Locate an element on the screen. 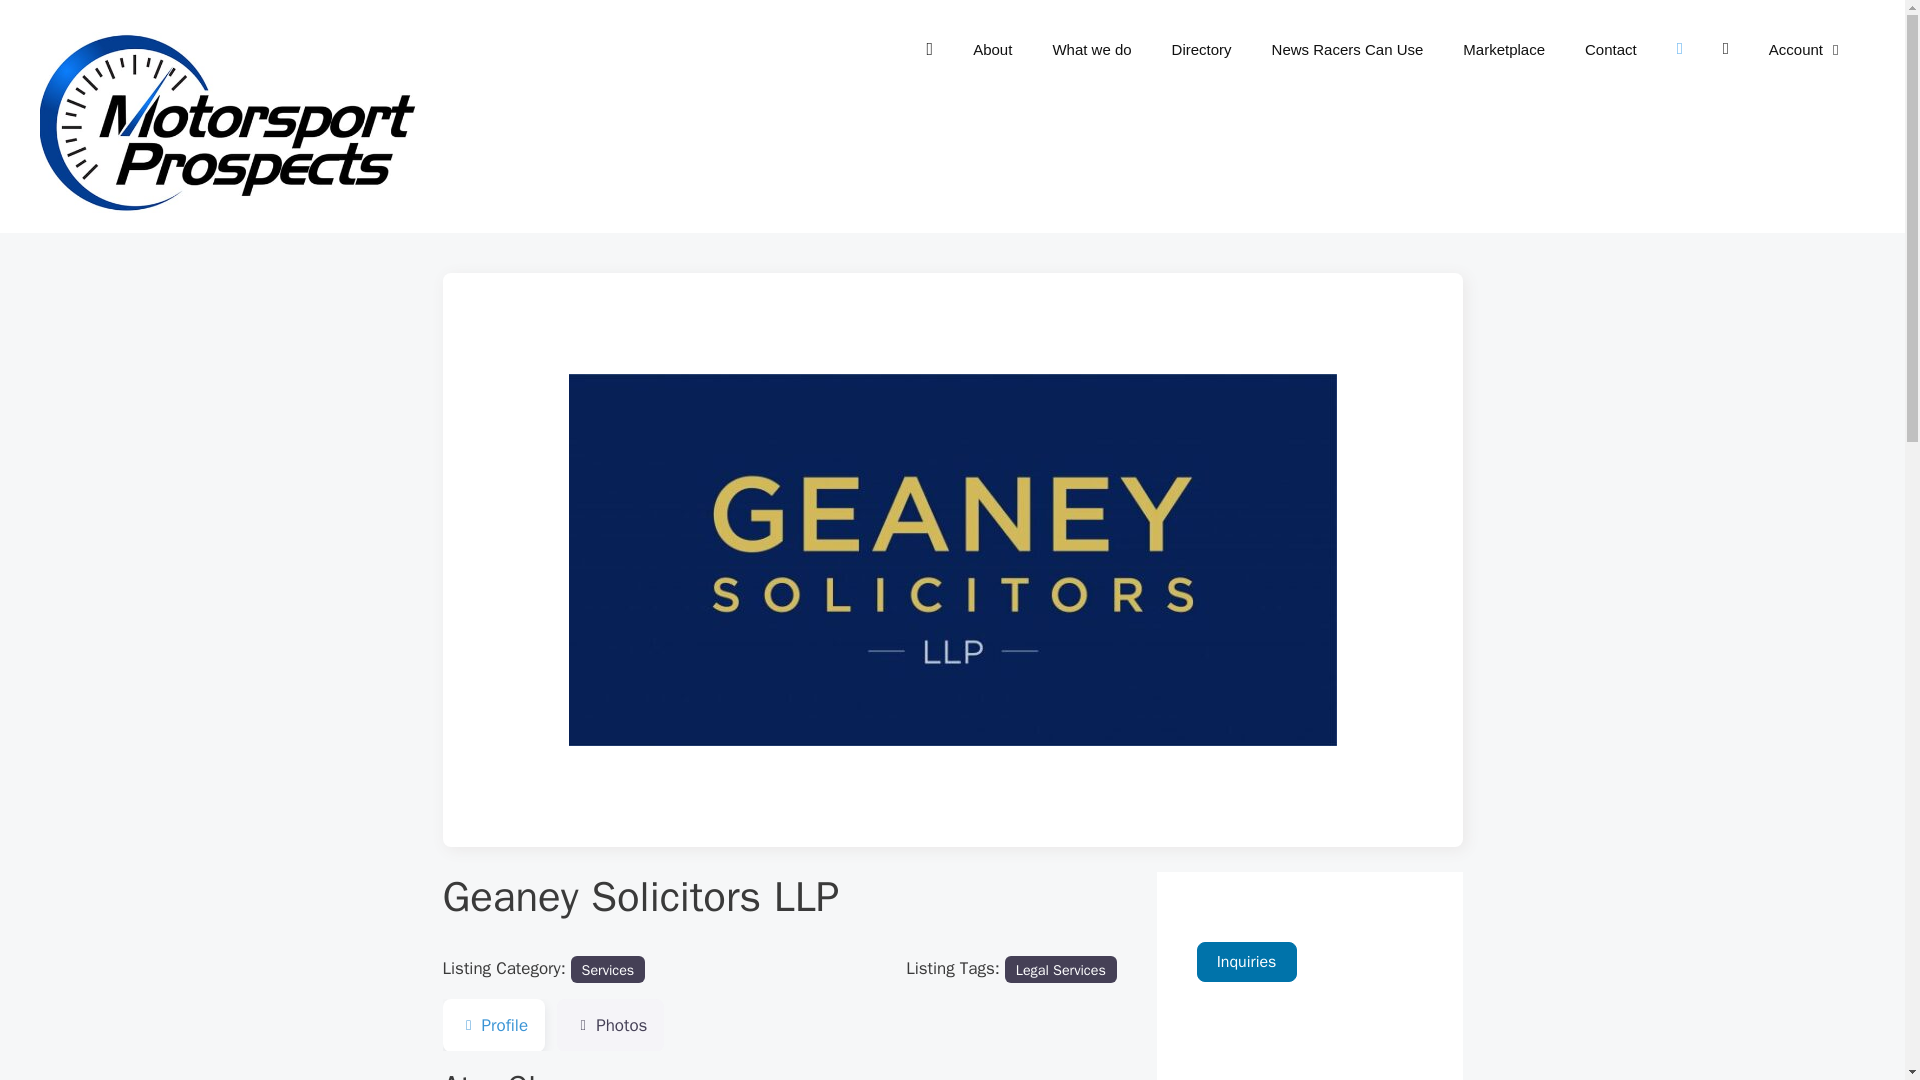 Image resolution: width=1920 pixels, height=1080 pixels. Photos is located at coordinates (610, 1025).